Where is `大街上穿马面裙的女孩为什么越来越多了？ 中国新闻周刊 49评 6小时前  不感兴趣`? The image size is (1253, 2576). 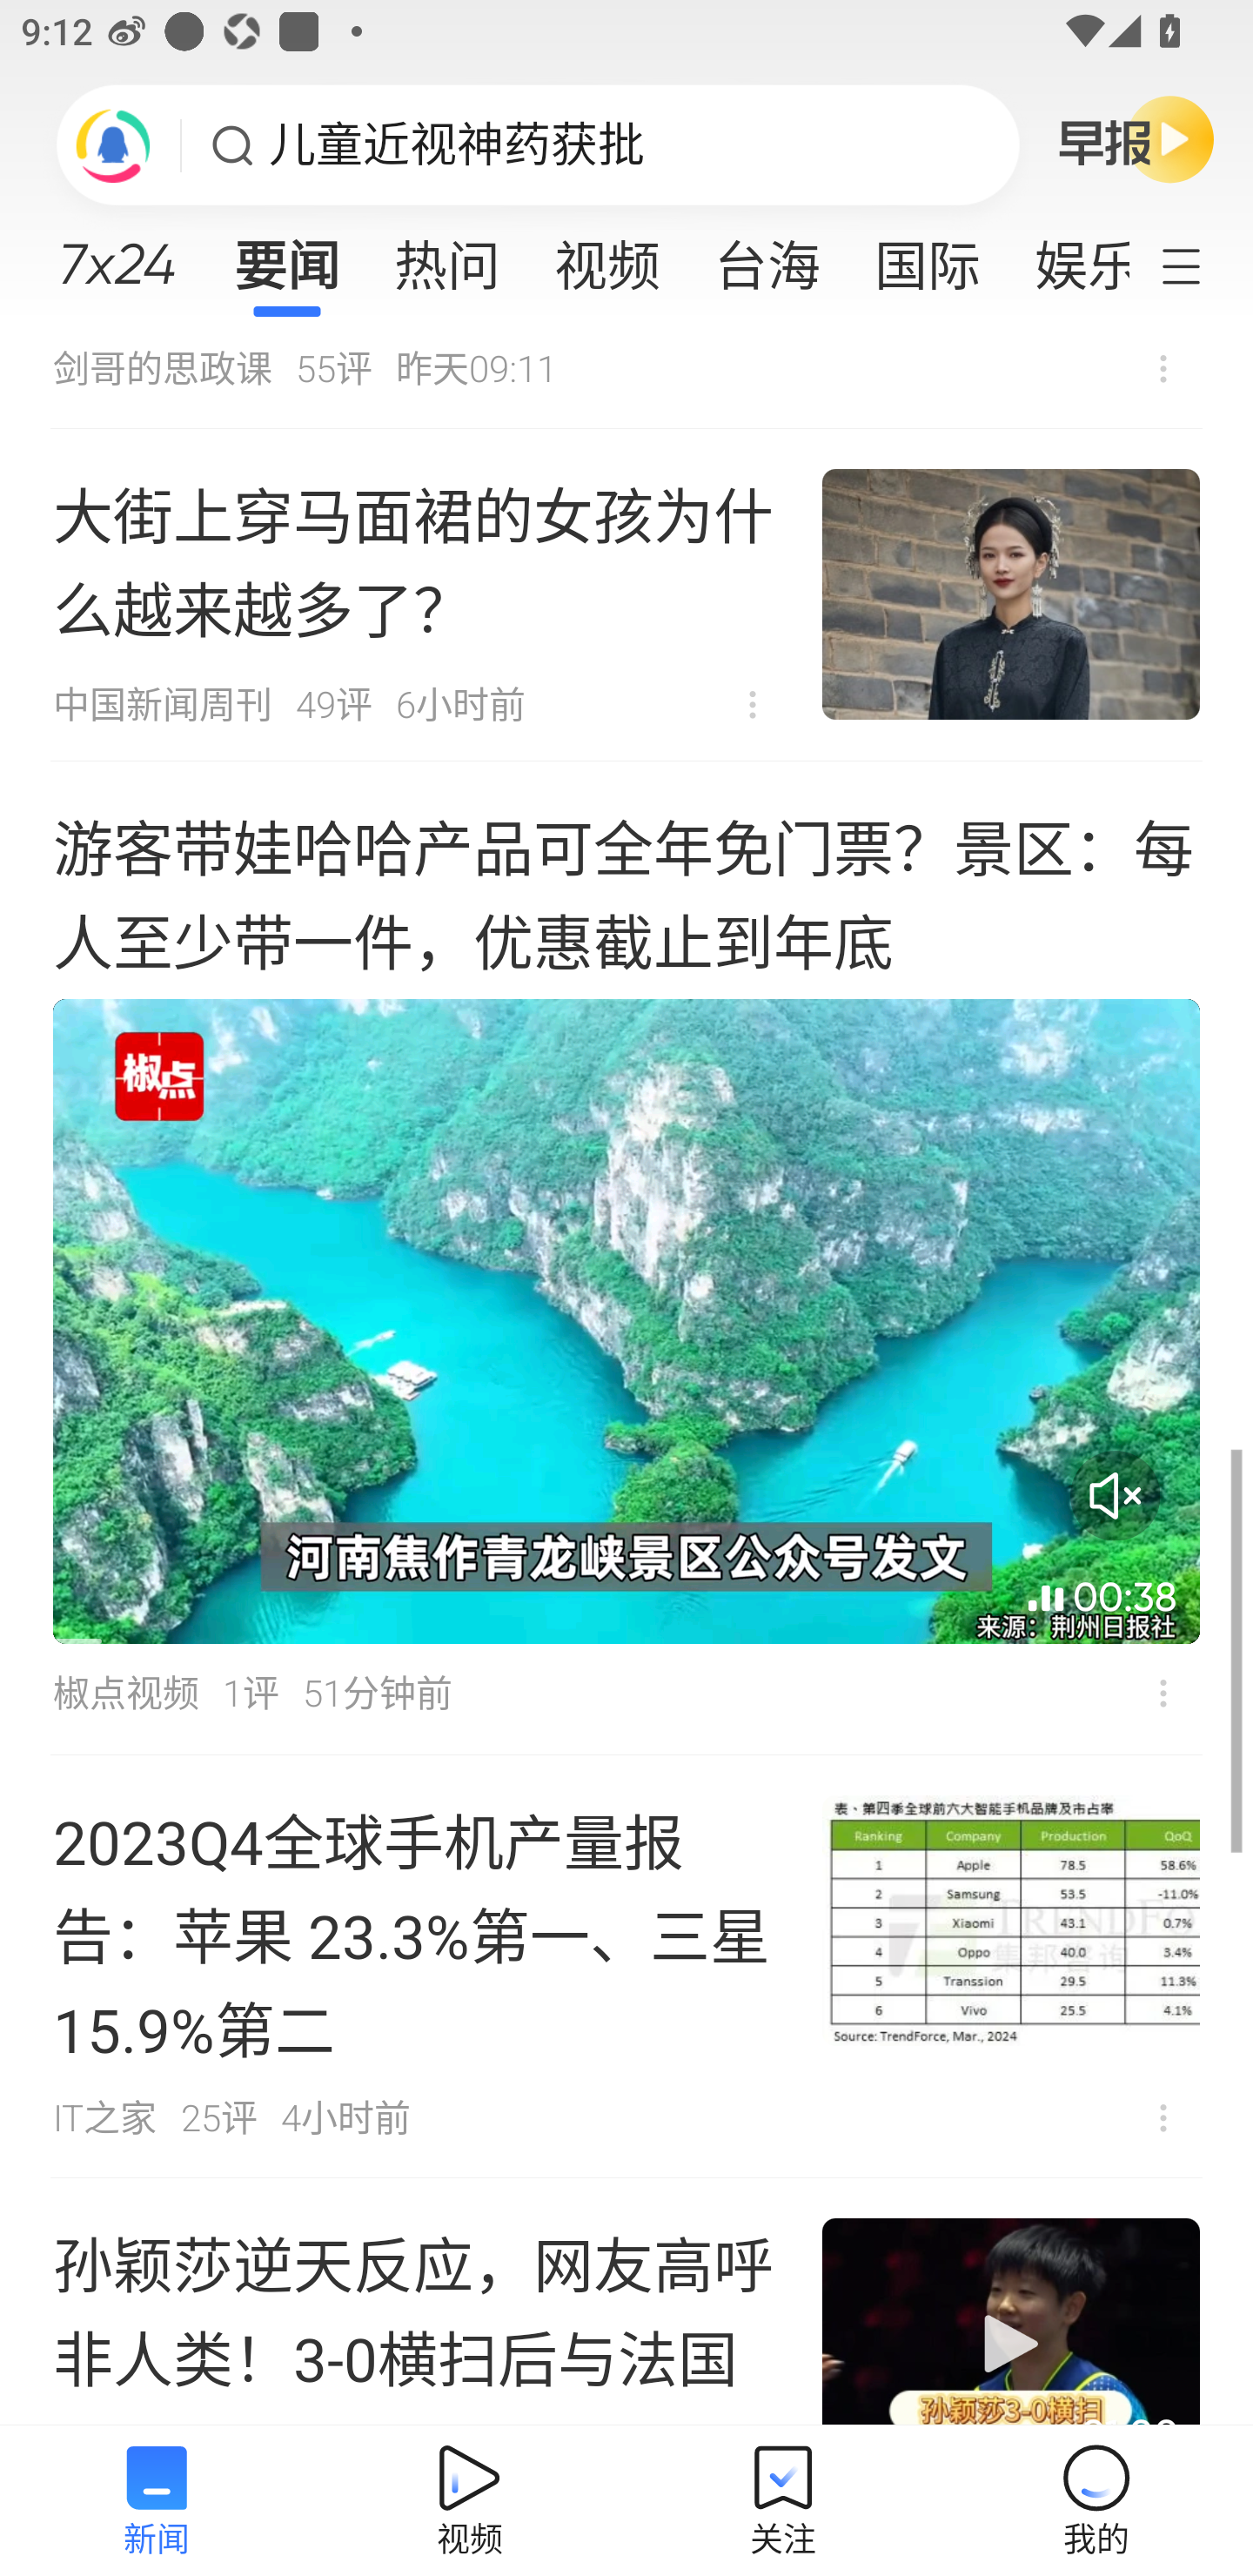
大街上穿马面裙的女孩为什么越来越多了？ 中国新闻周刊 49评 6小时前  不感兴趣 is located at coordinates (626, 595).